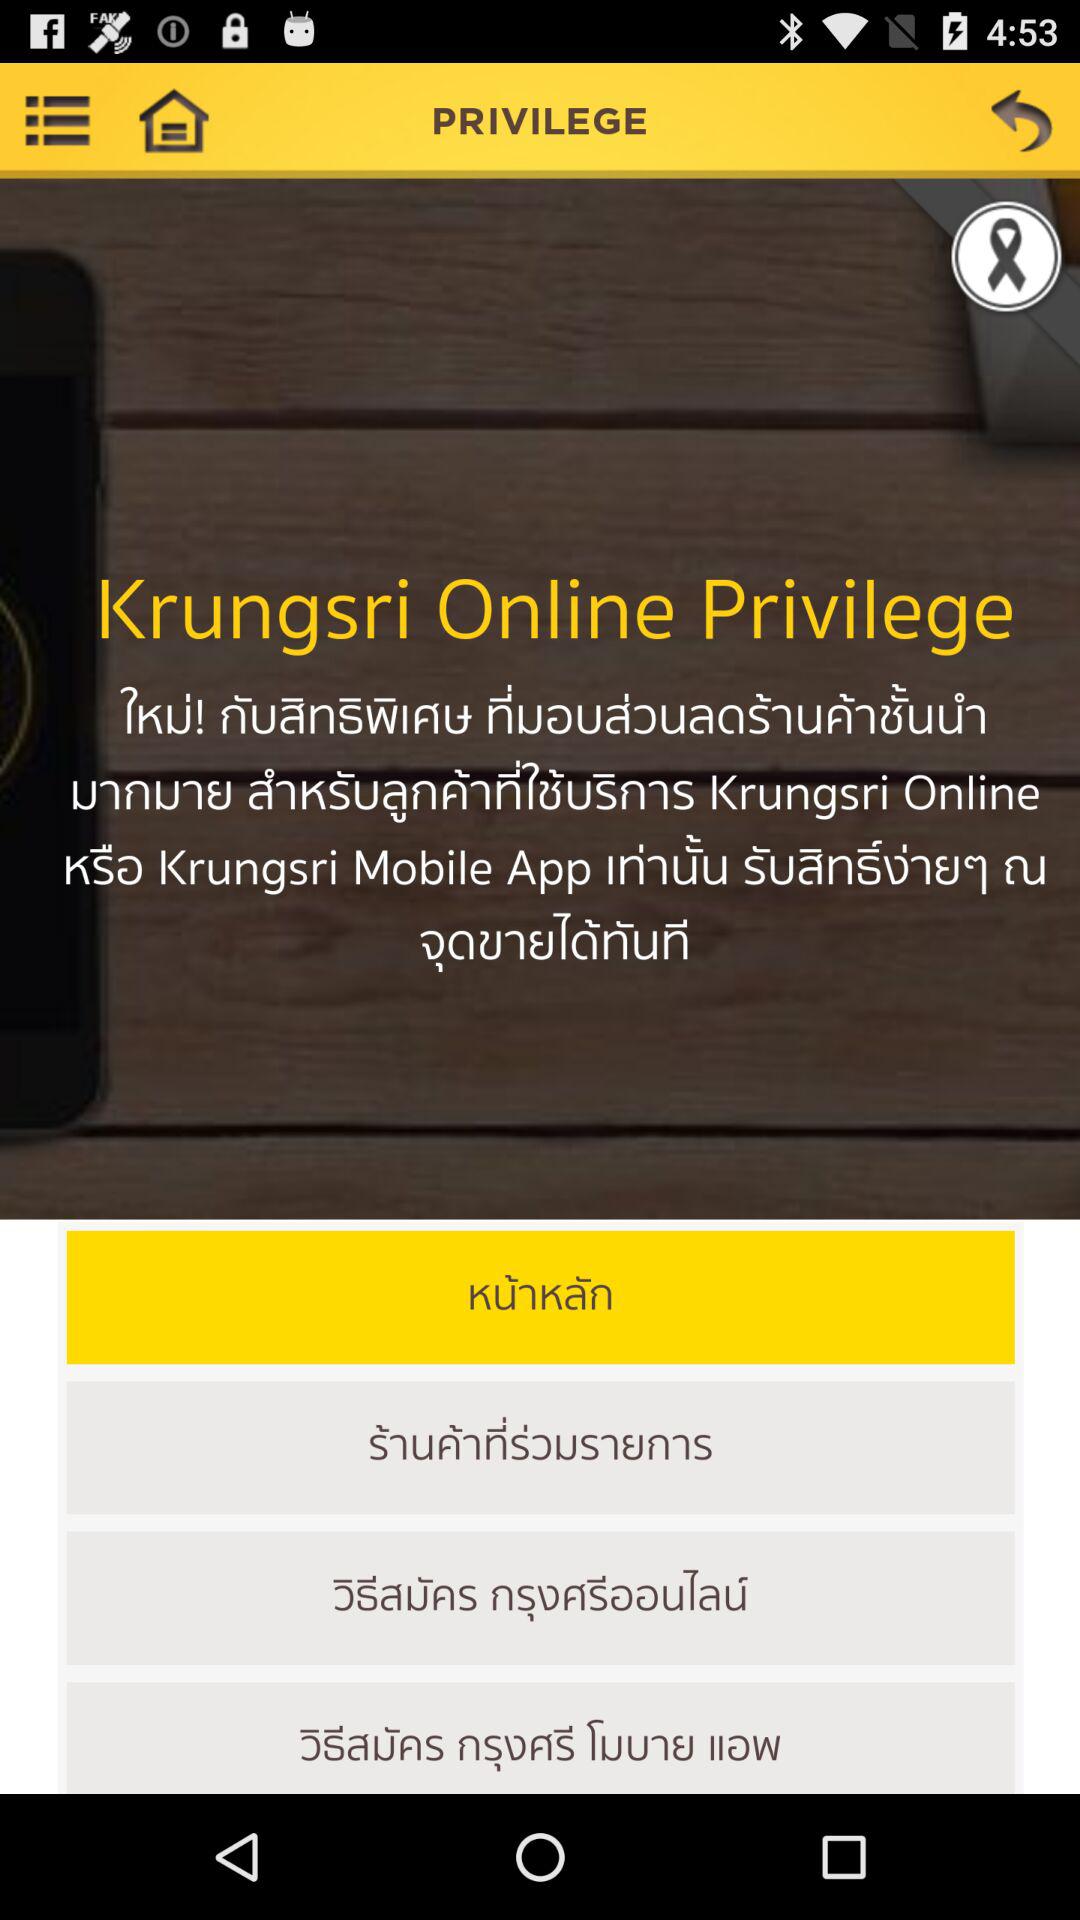 Image resolution: width=1080 pixels, height=1920 pixels. What do you see at coordinates (173, 120) in the screenshot?
I see `home page` at bounding box center [173, 120].